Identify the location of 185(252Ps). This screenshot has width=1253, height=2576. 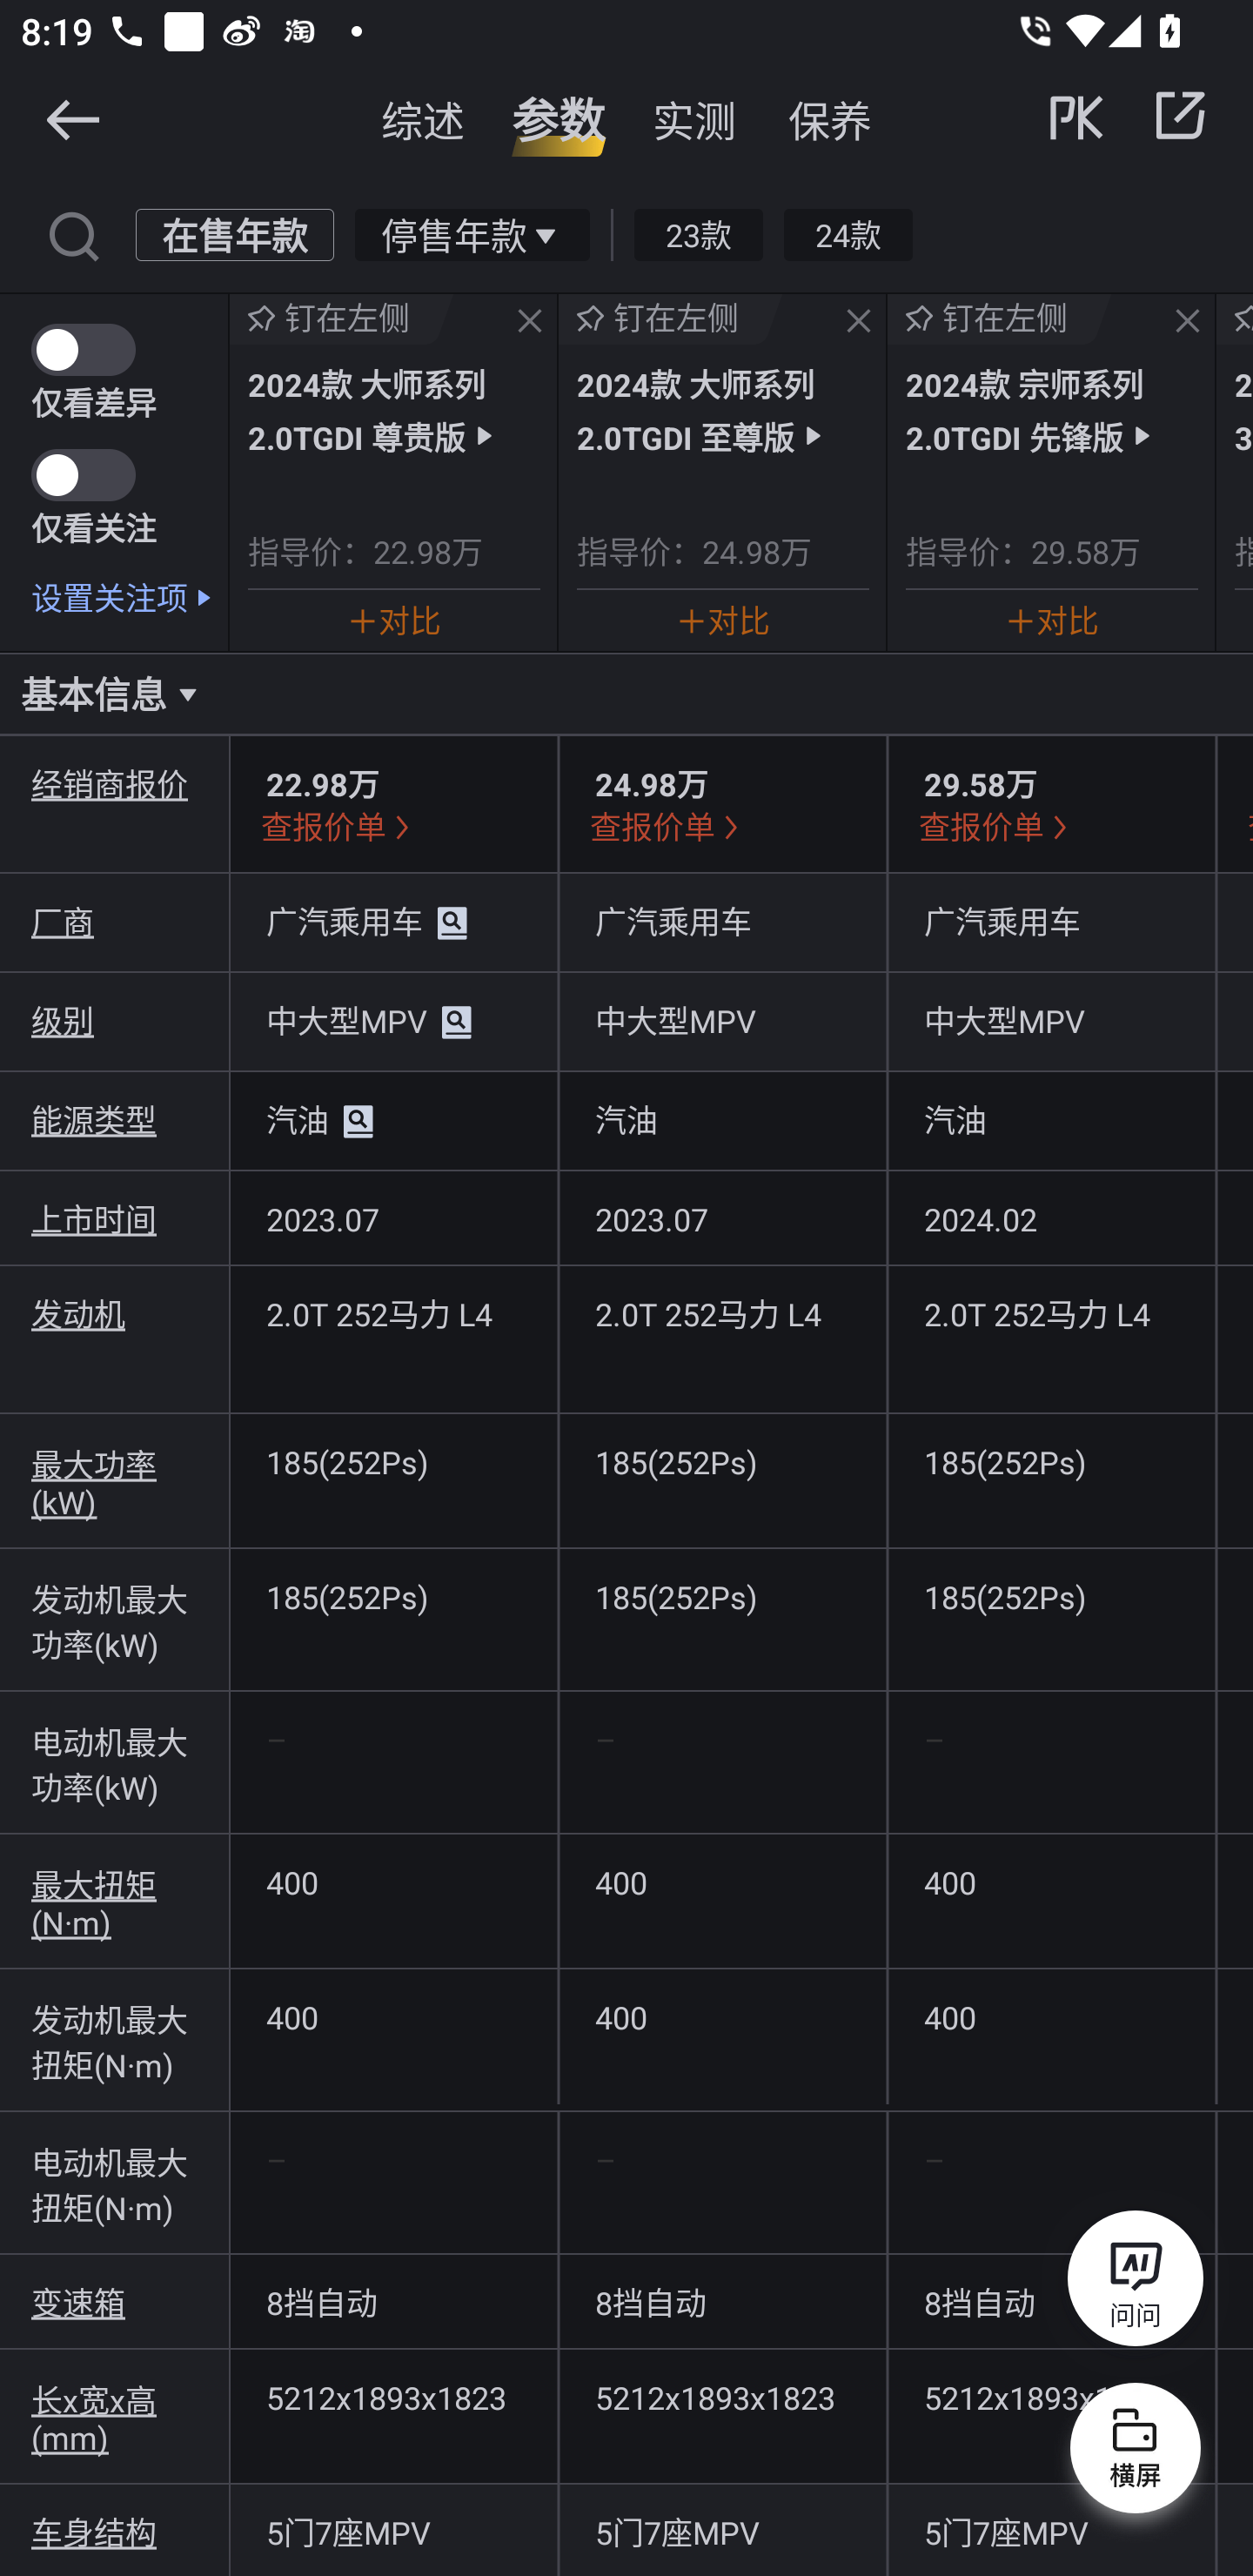
(1051, 1462).